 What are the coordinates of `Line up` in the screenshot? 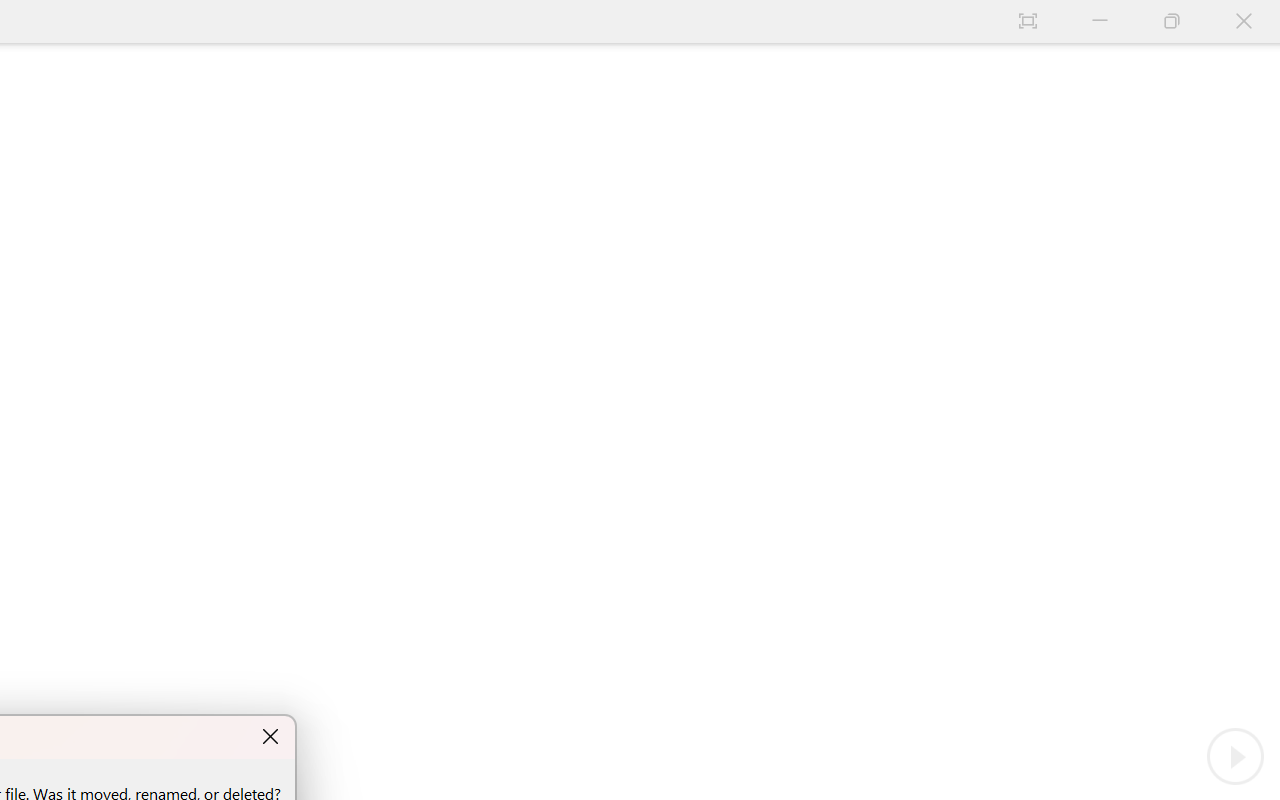 It's located at (768, 188).